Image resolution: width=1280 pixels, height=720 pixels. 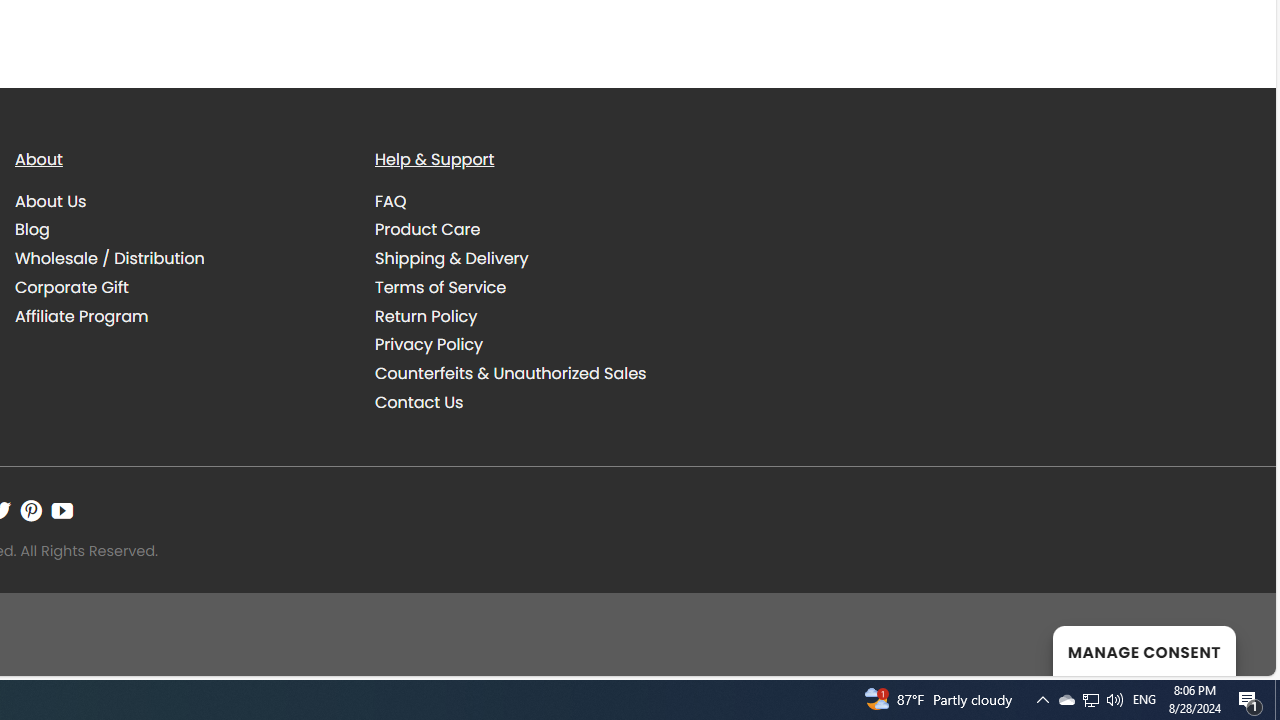 I want to click on Return Policy, so click(x=426, y=316).